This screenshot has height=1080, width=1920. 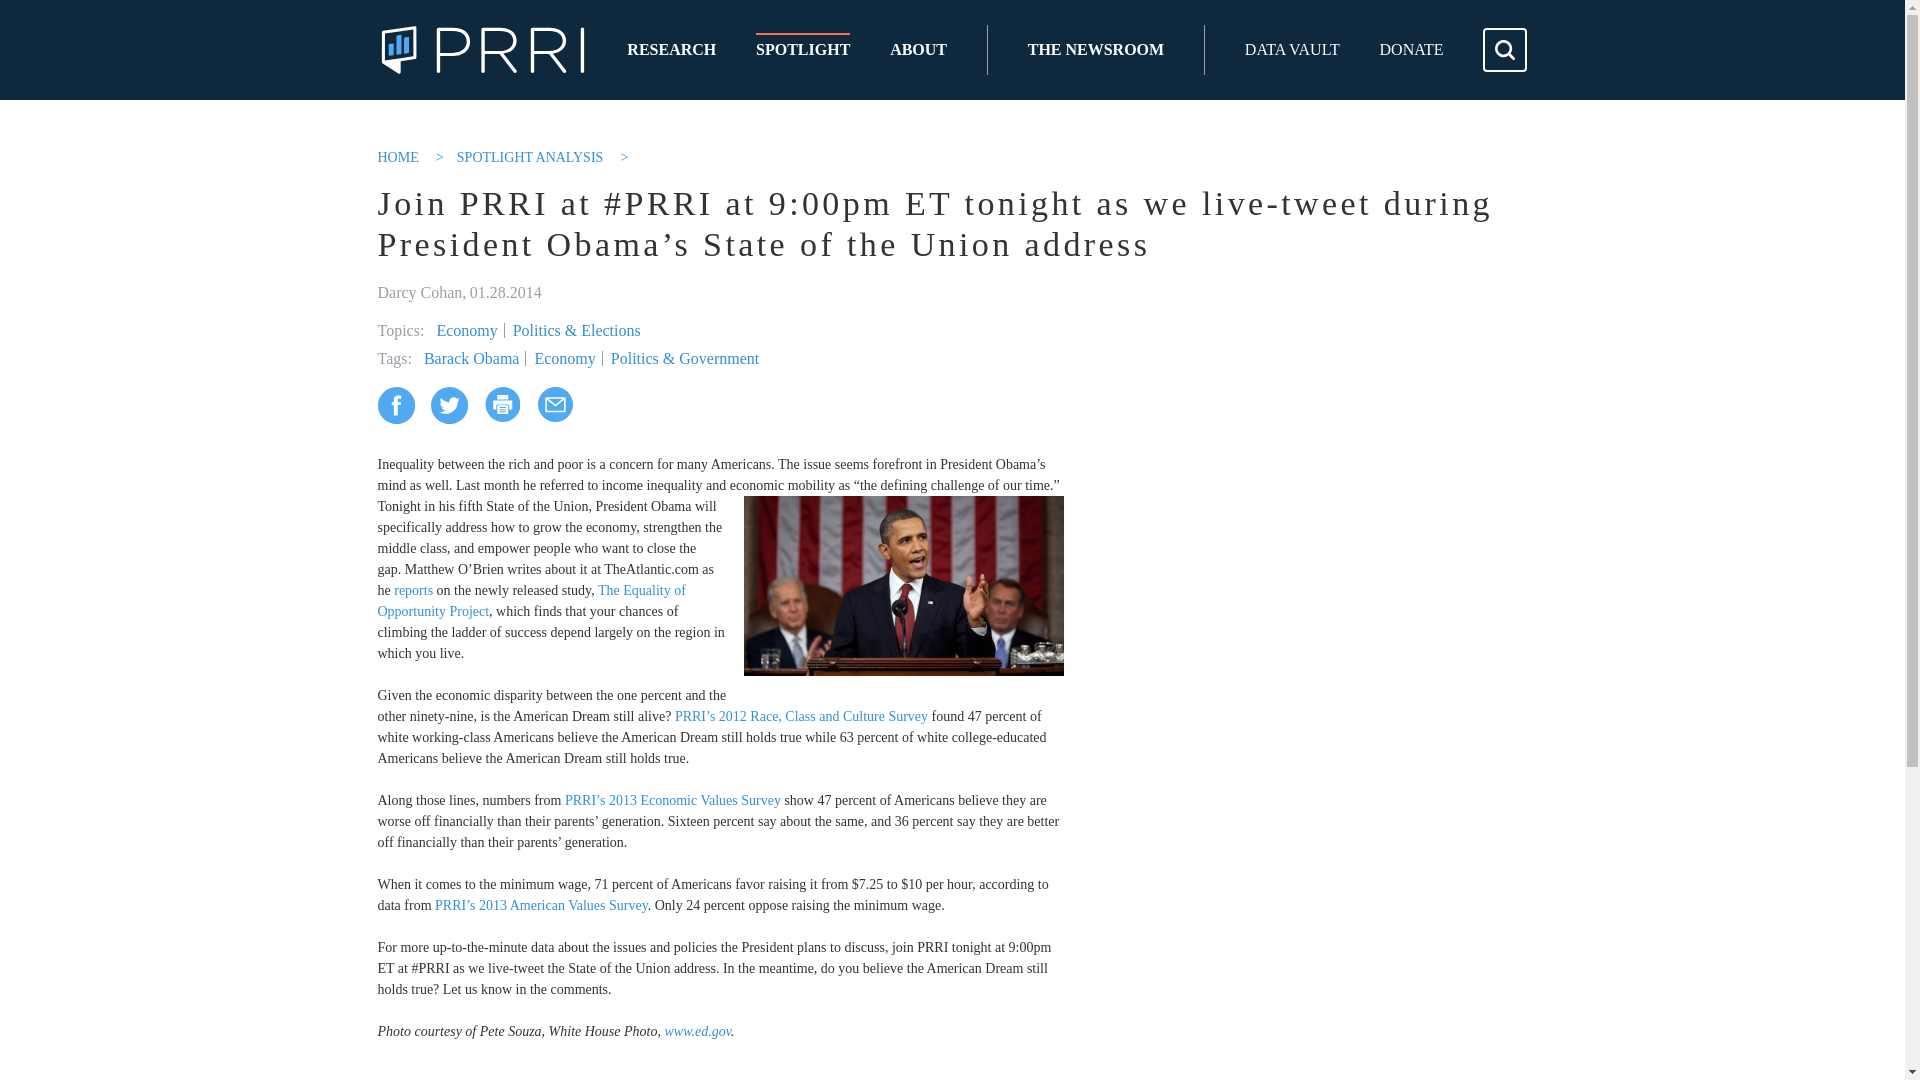 What do you see at coordinates (532, 158) in the screenshot?
I see `Go to Spotlight Analysis.` at bounding box center [532, 158].